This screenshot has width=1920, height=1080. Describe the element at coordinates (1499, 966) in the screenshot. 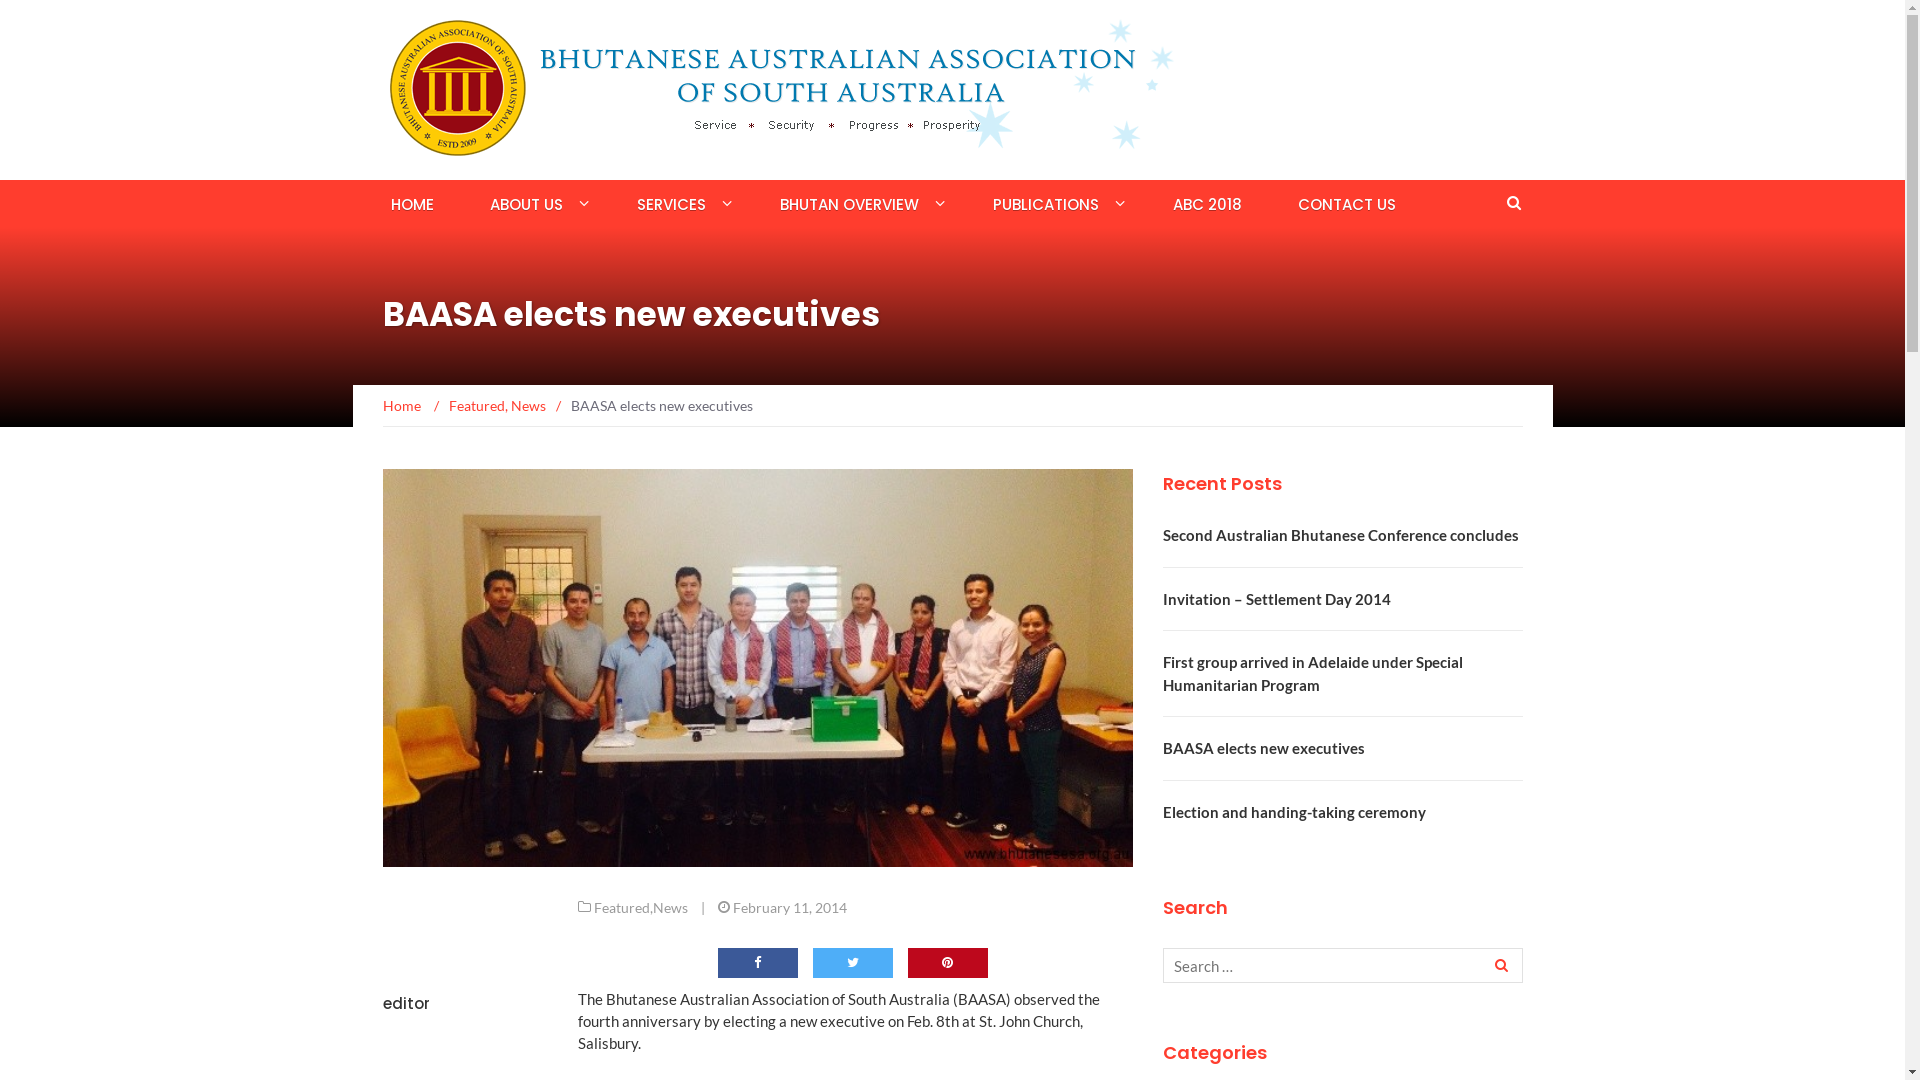

I see `Search` at that location.